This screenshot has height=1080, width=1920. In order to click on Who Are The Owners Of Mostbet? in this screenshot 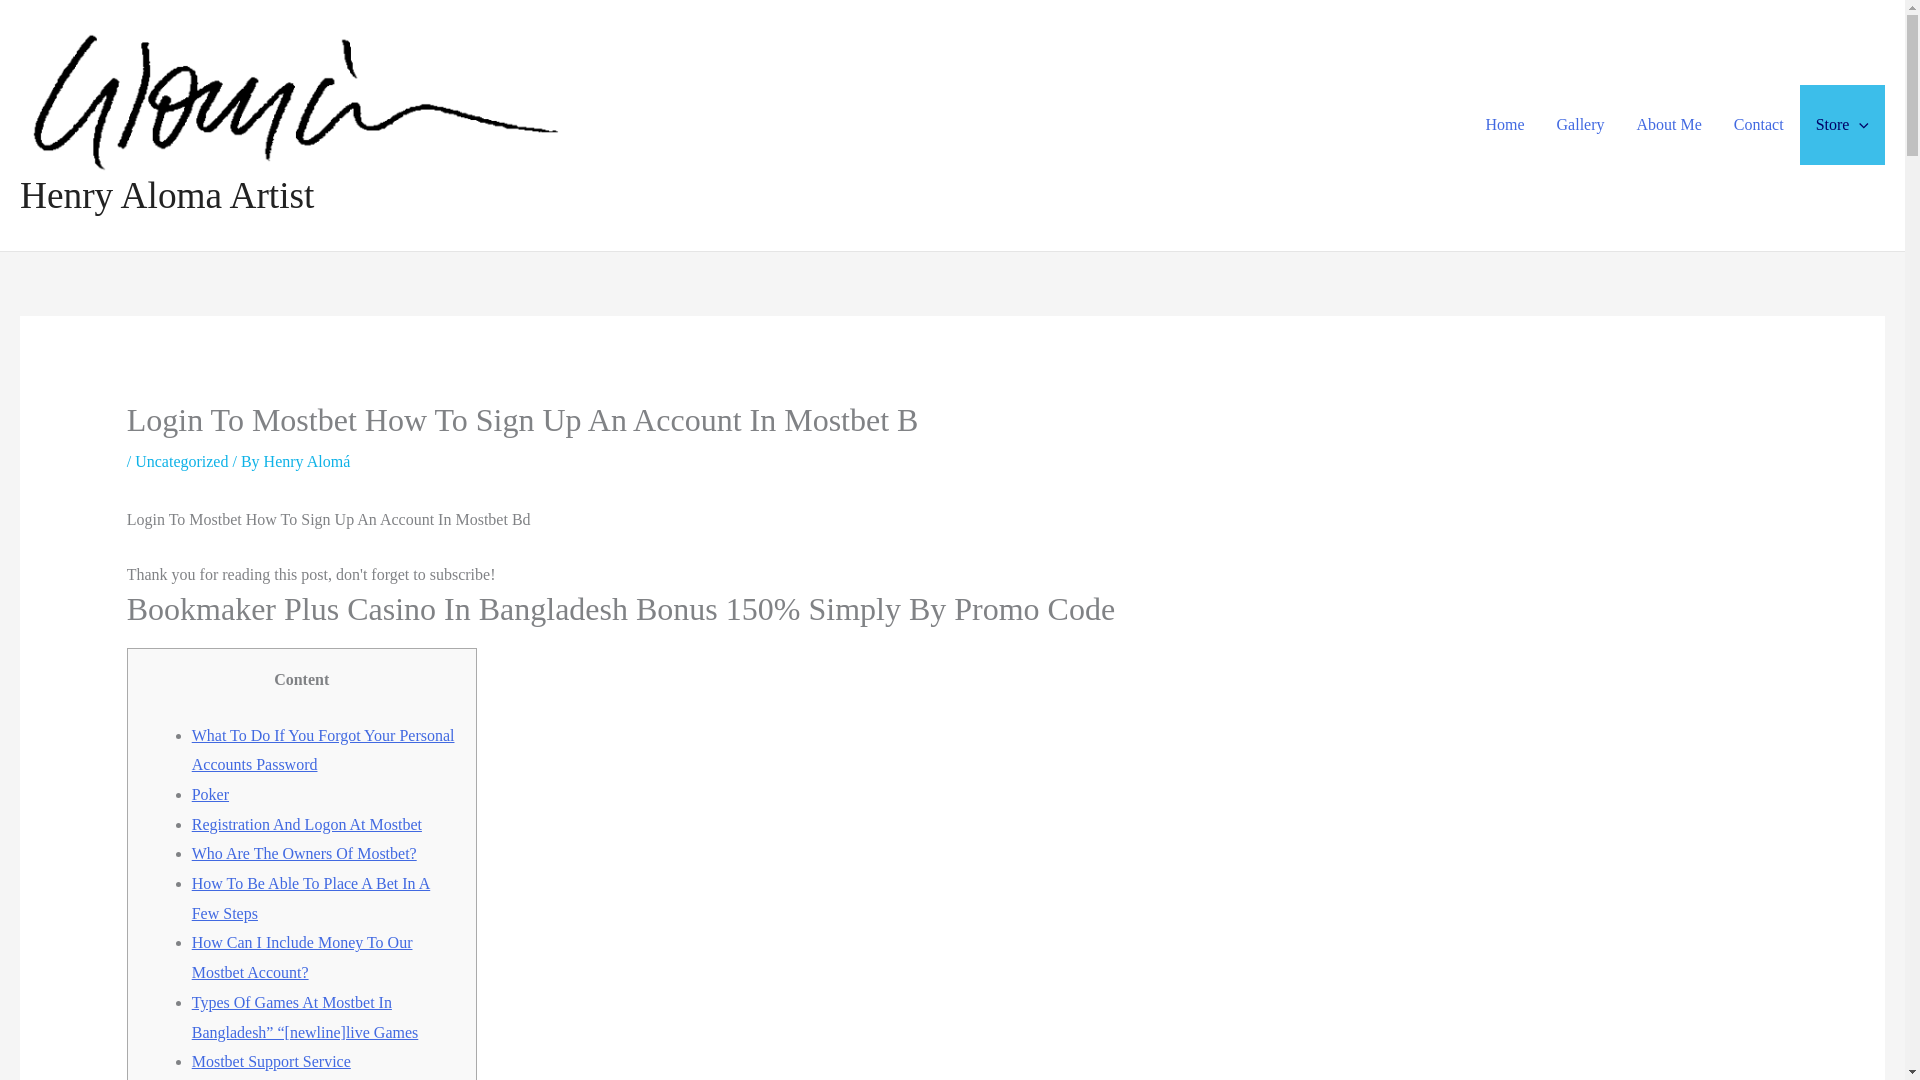, I will do `click(304, 852)`.